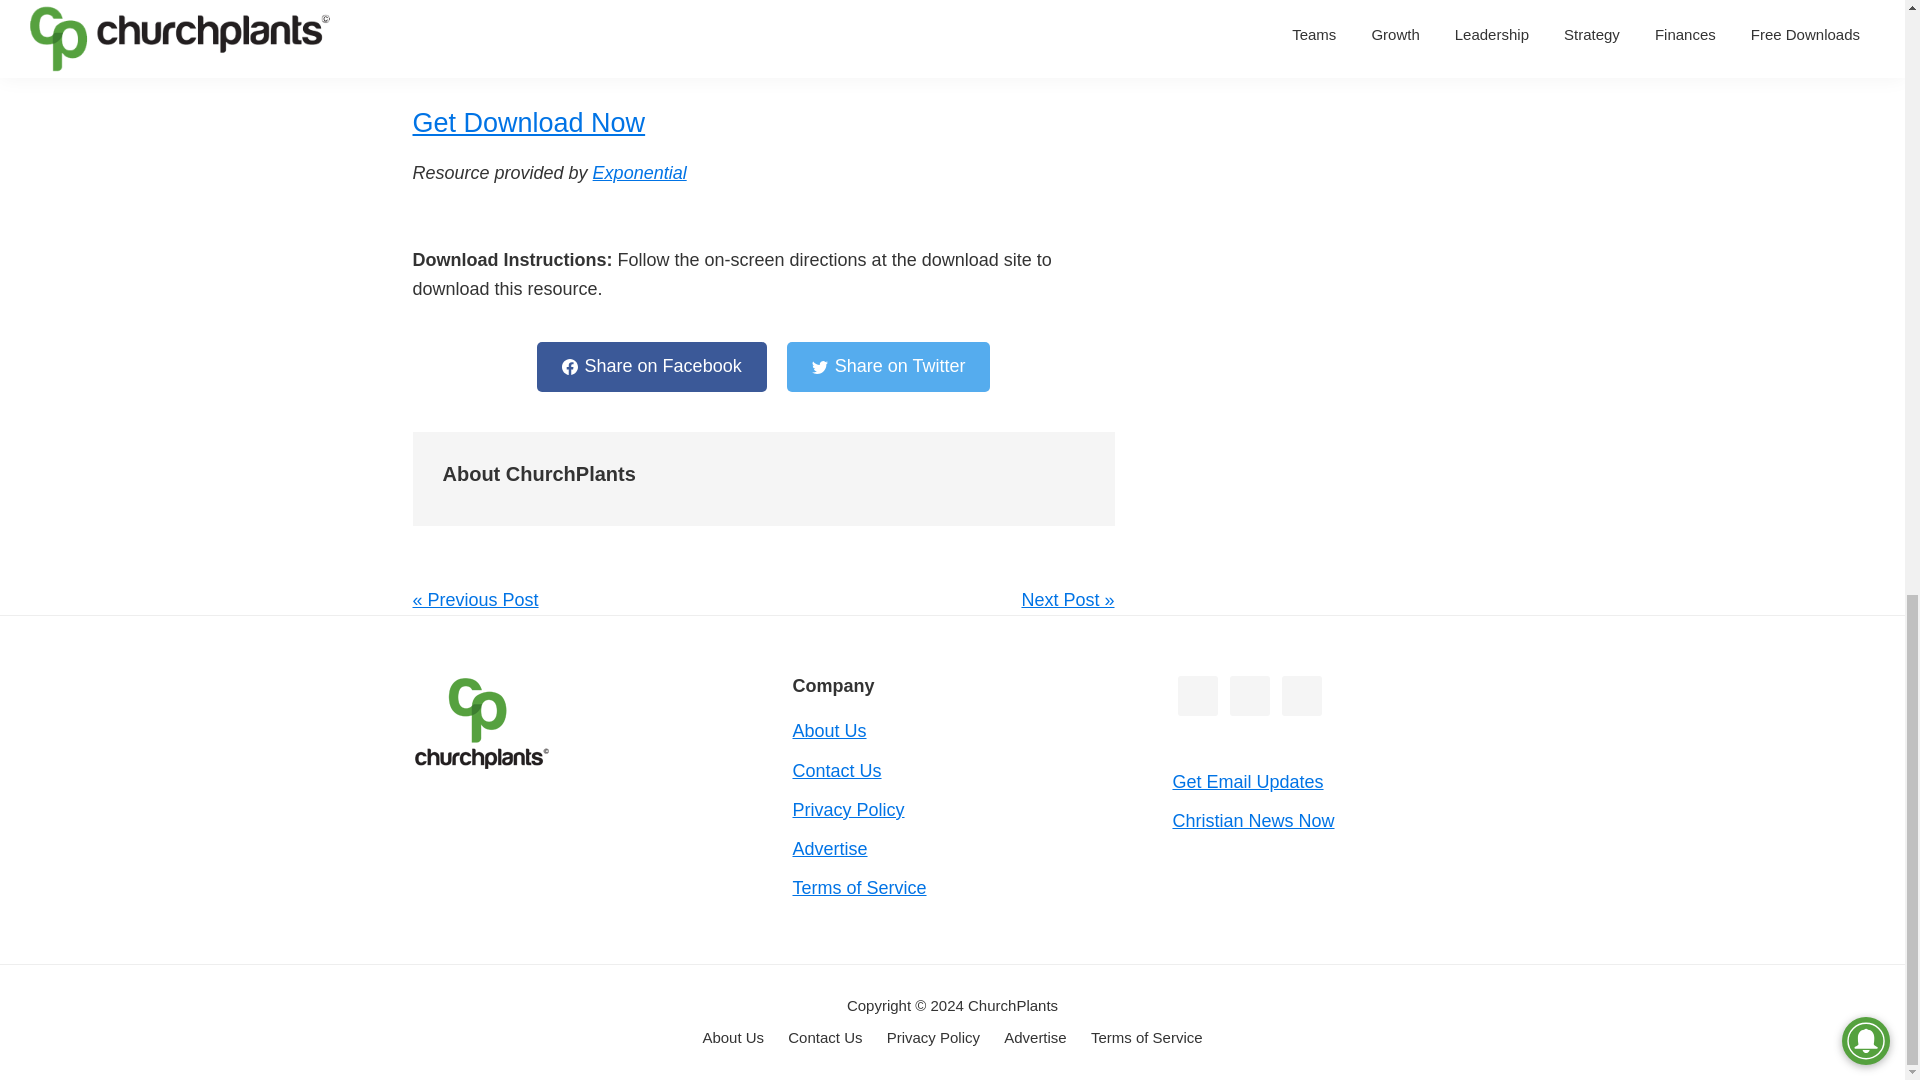  Describe the element at coordinates (528, 138) in the screenshot. I see `Get Download Now` at that location.